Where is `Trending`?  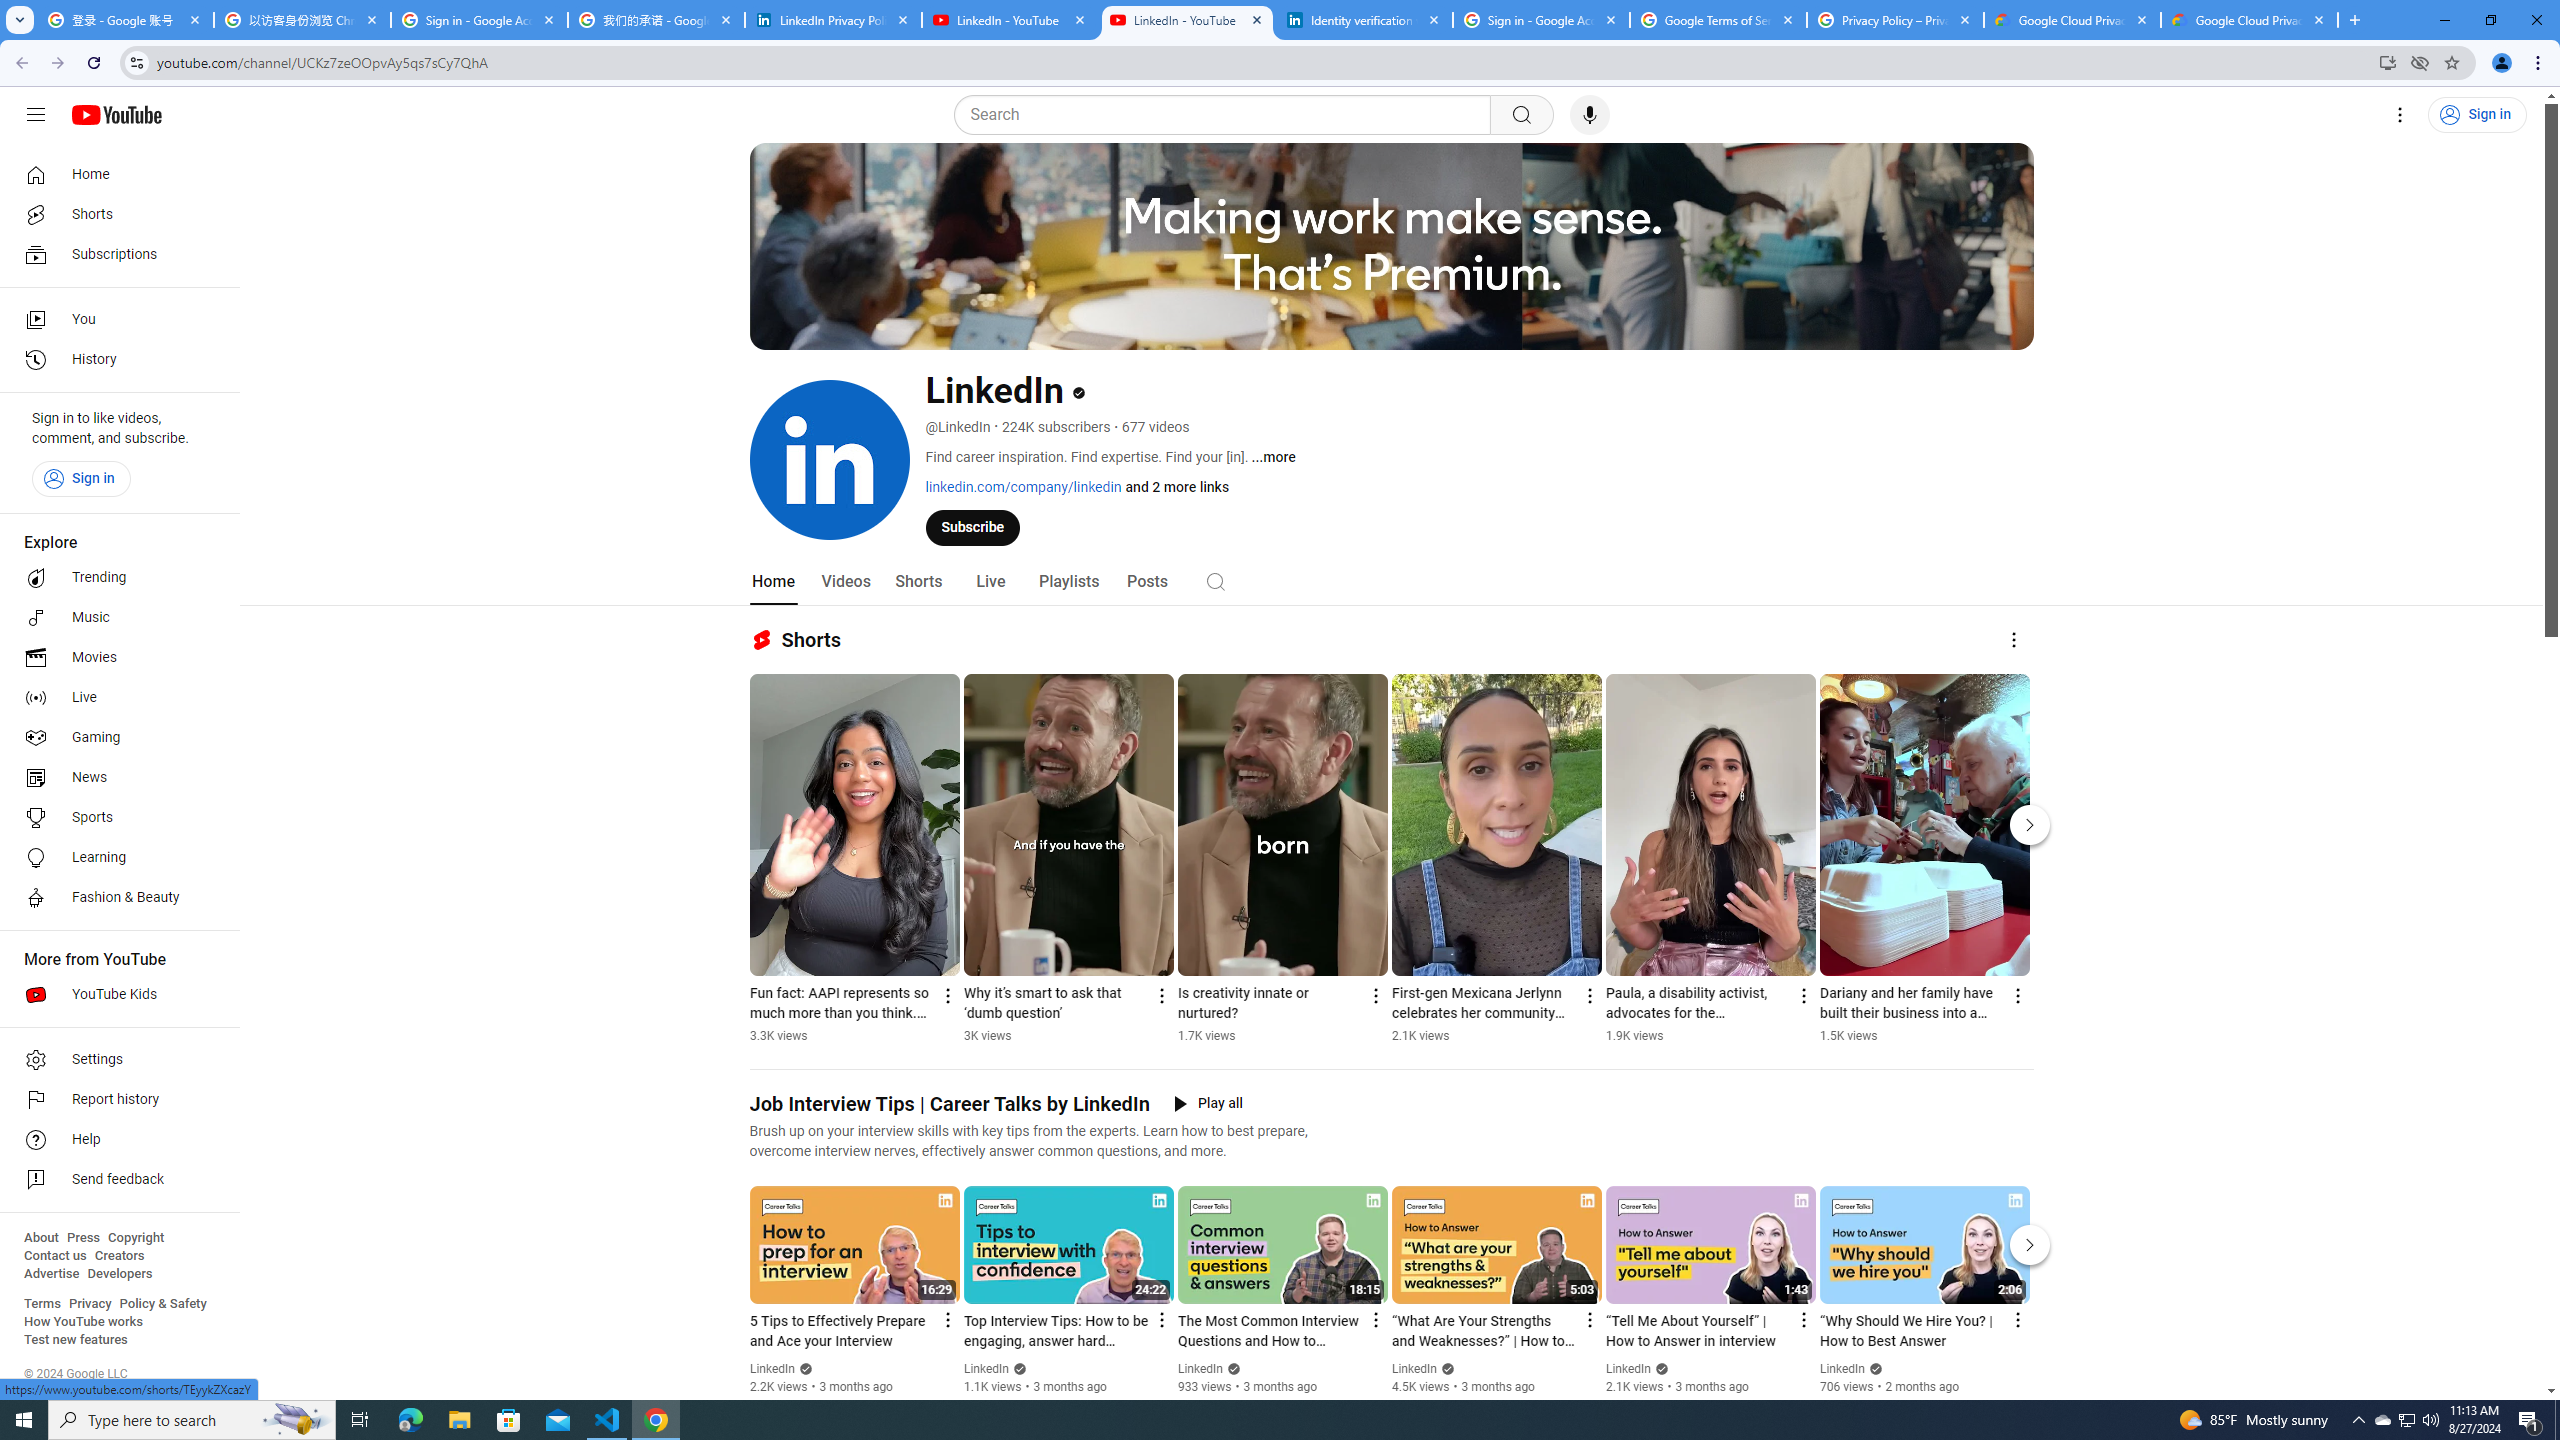
Trending is located at coordinates (114, 578).